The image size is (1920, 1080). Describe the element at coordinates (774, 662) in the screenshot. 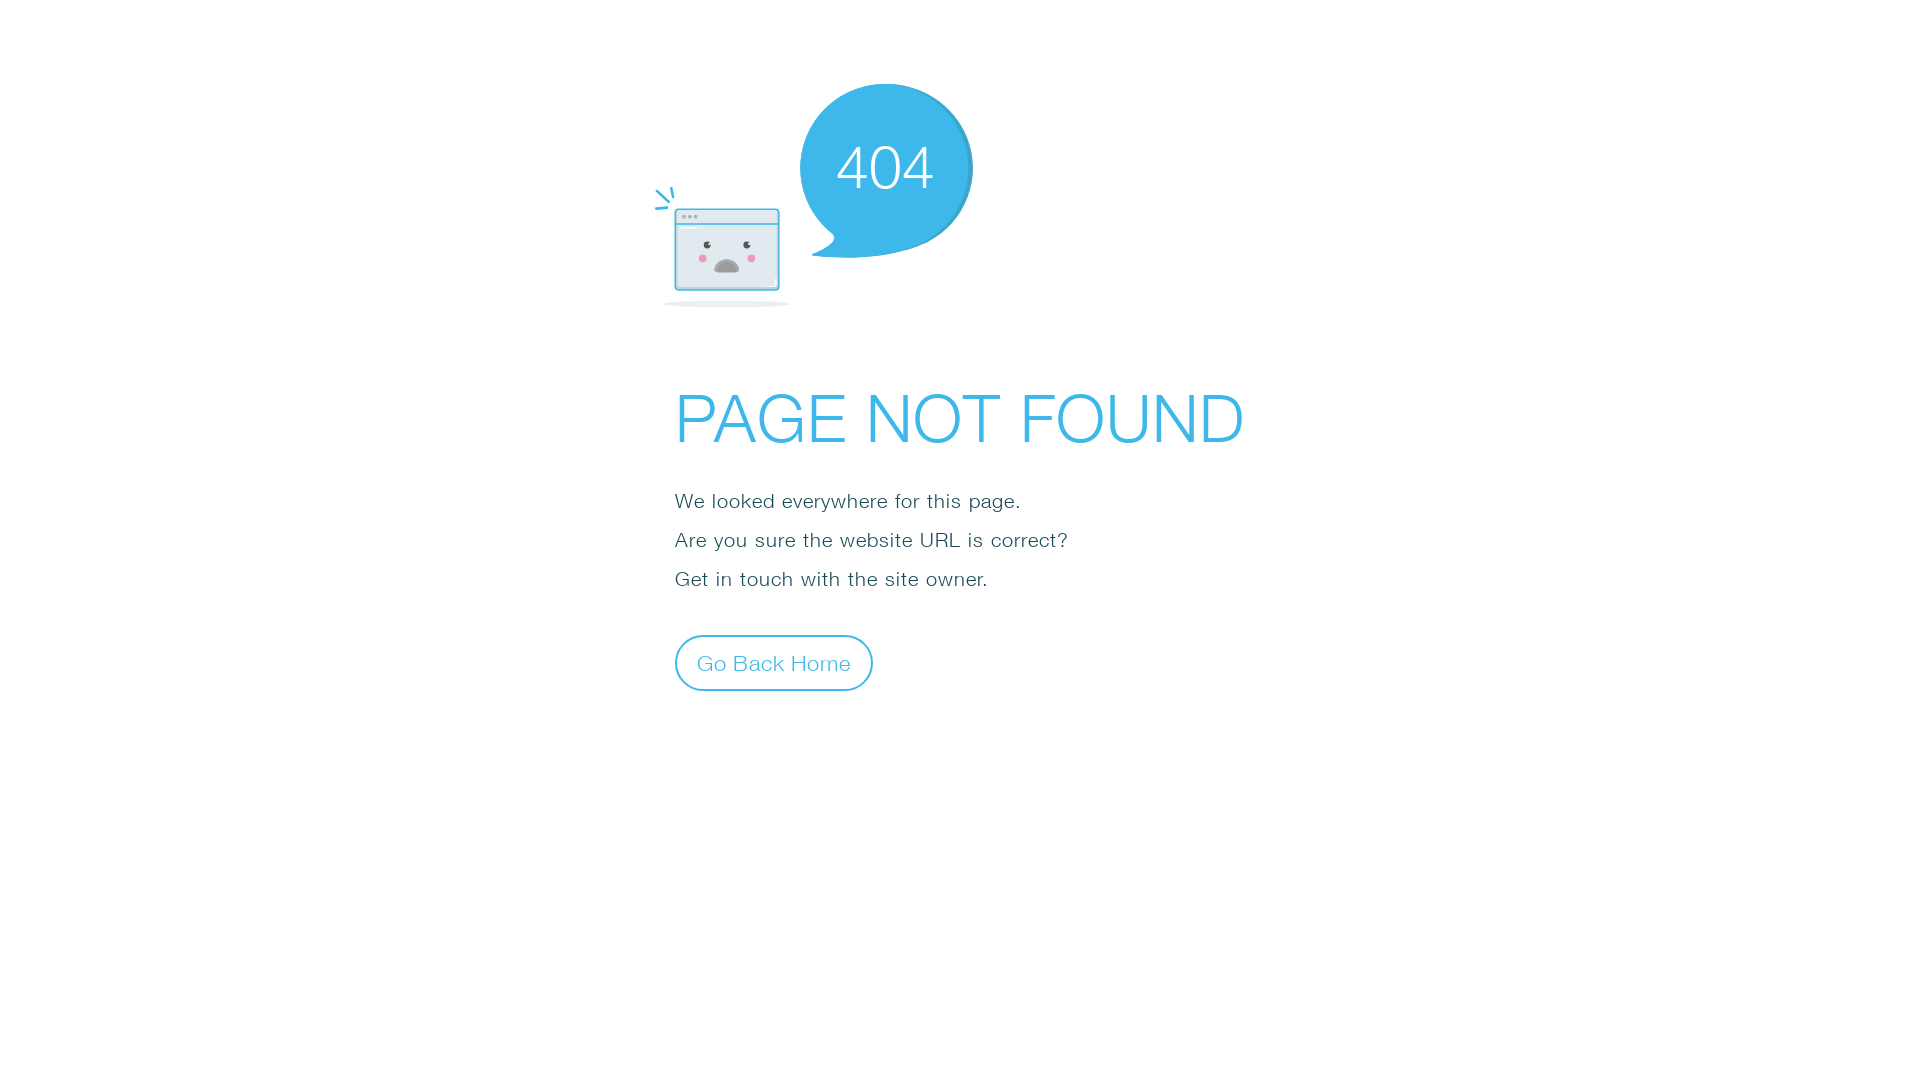

I see `Go Back Home` at that location.